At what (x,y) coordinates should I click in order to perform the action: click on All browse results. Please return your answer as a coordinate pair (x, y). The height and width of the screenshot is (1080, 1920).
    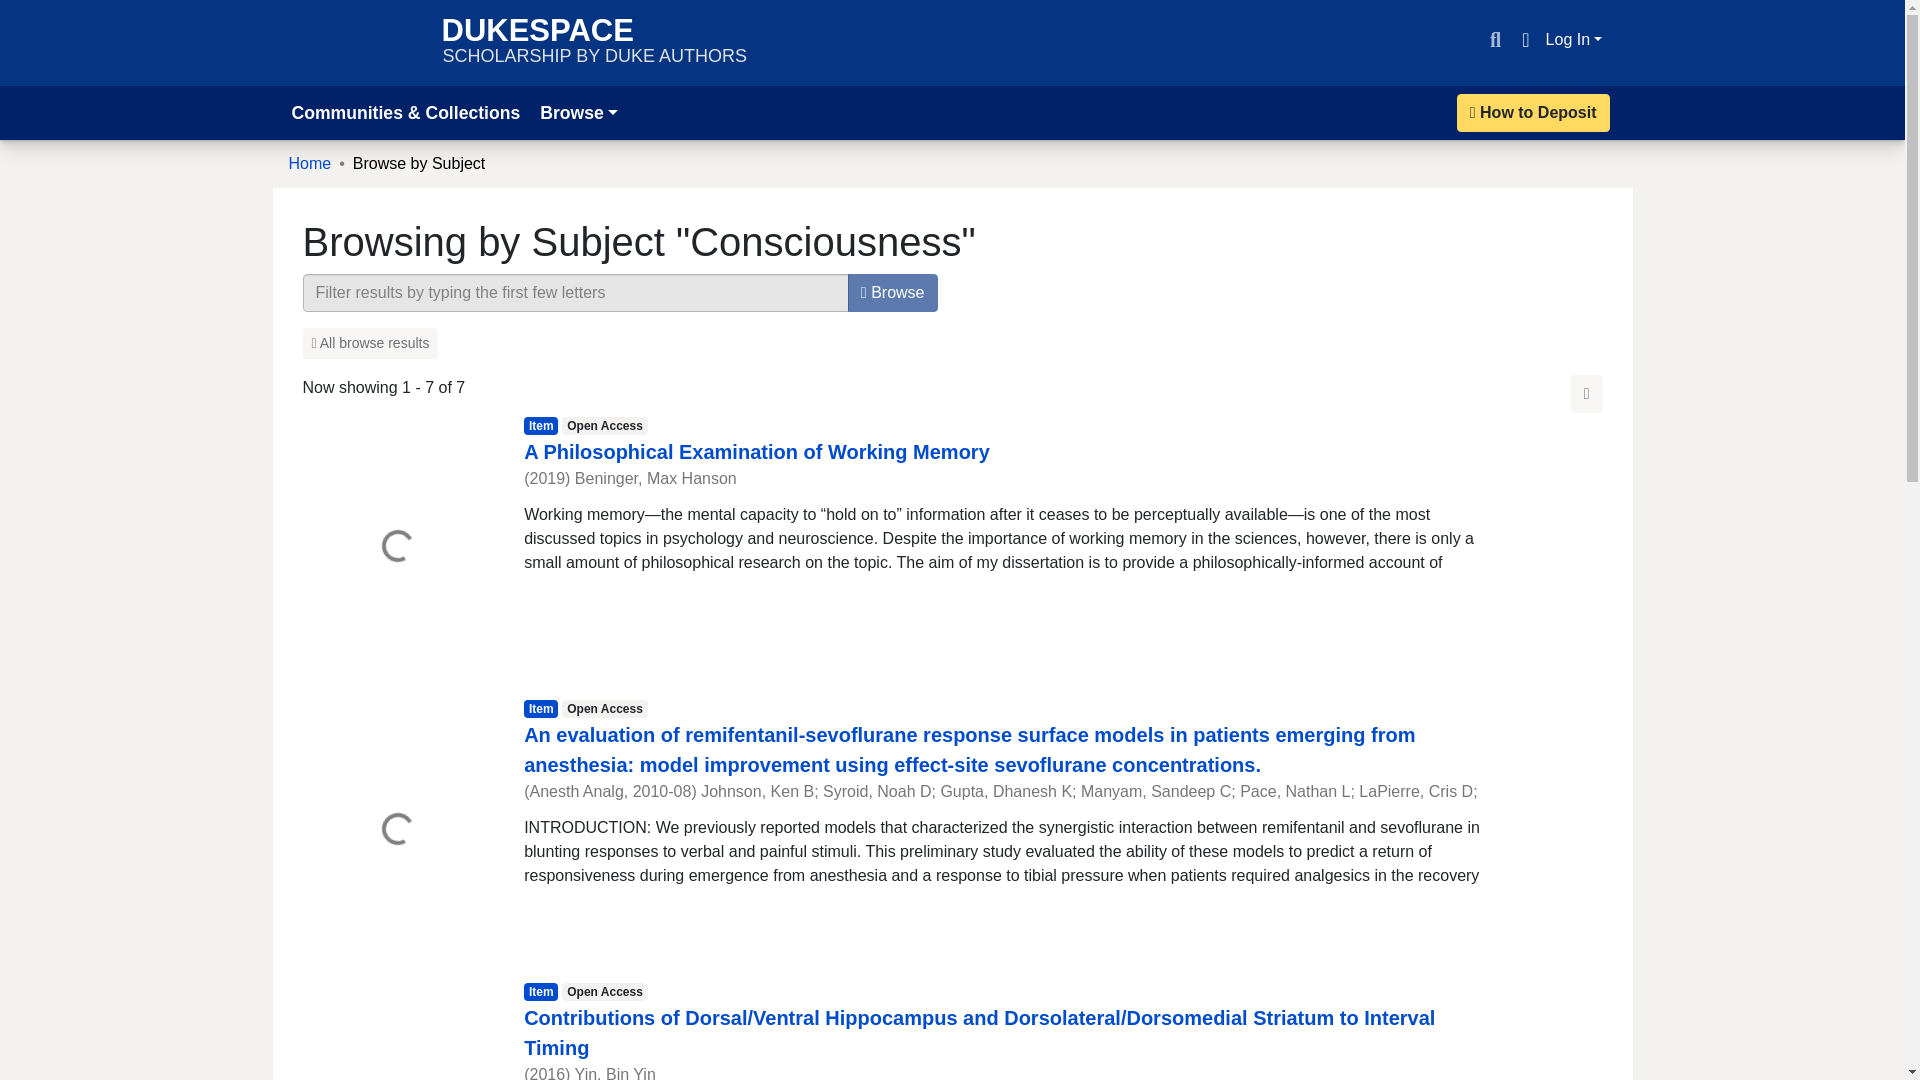
    Looking at the image, I should click on (1494, 40).